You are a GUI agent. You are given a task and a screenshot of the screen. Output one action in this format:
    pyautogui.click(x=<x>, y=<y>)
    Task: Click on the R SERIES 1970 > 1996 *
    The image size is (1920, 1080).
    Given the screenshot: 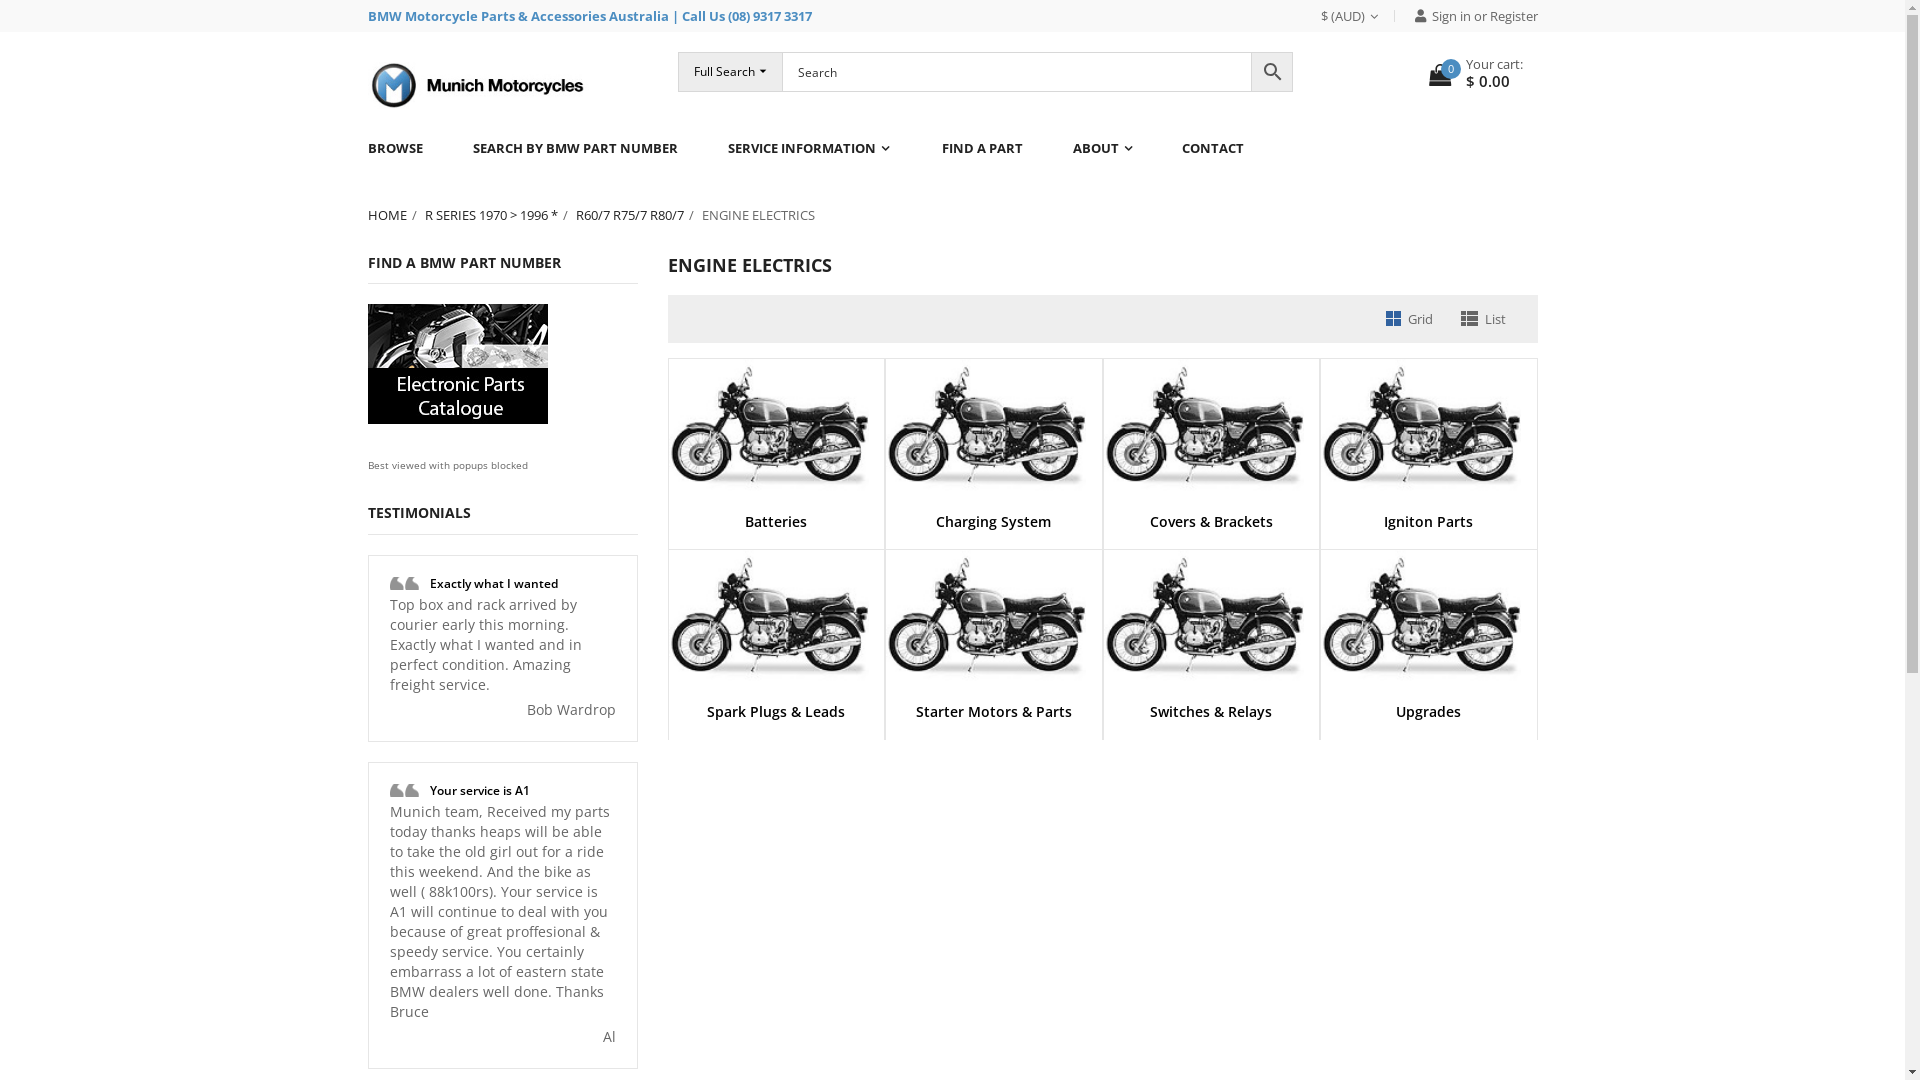 What is the action you would take?
    pyautogui.click(x=500, y=215)
    